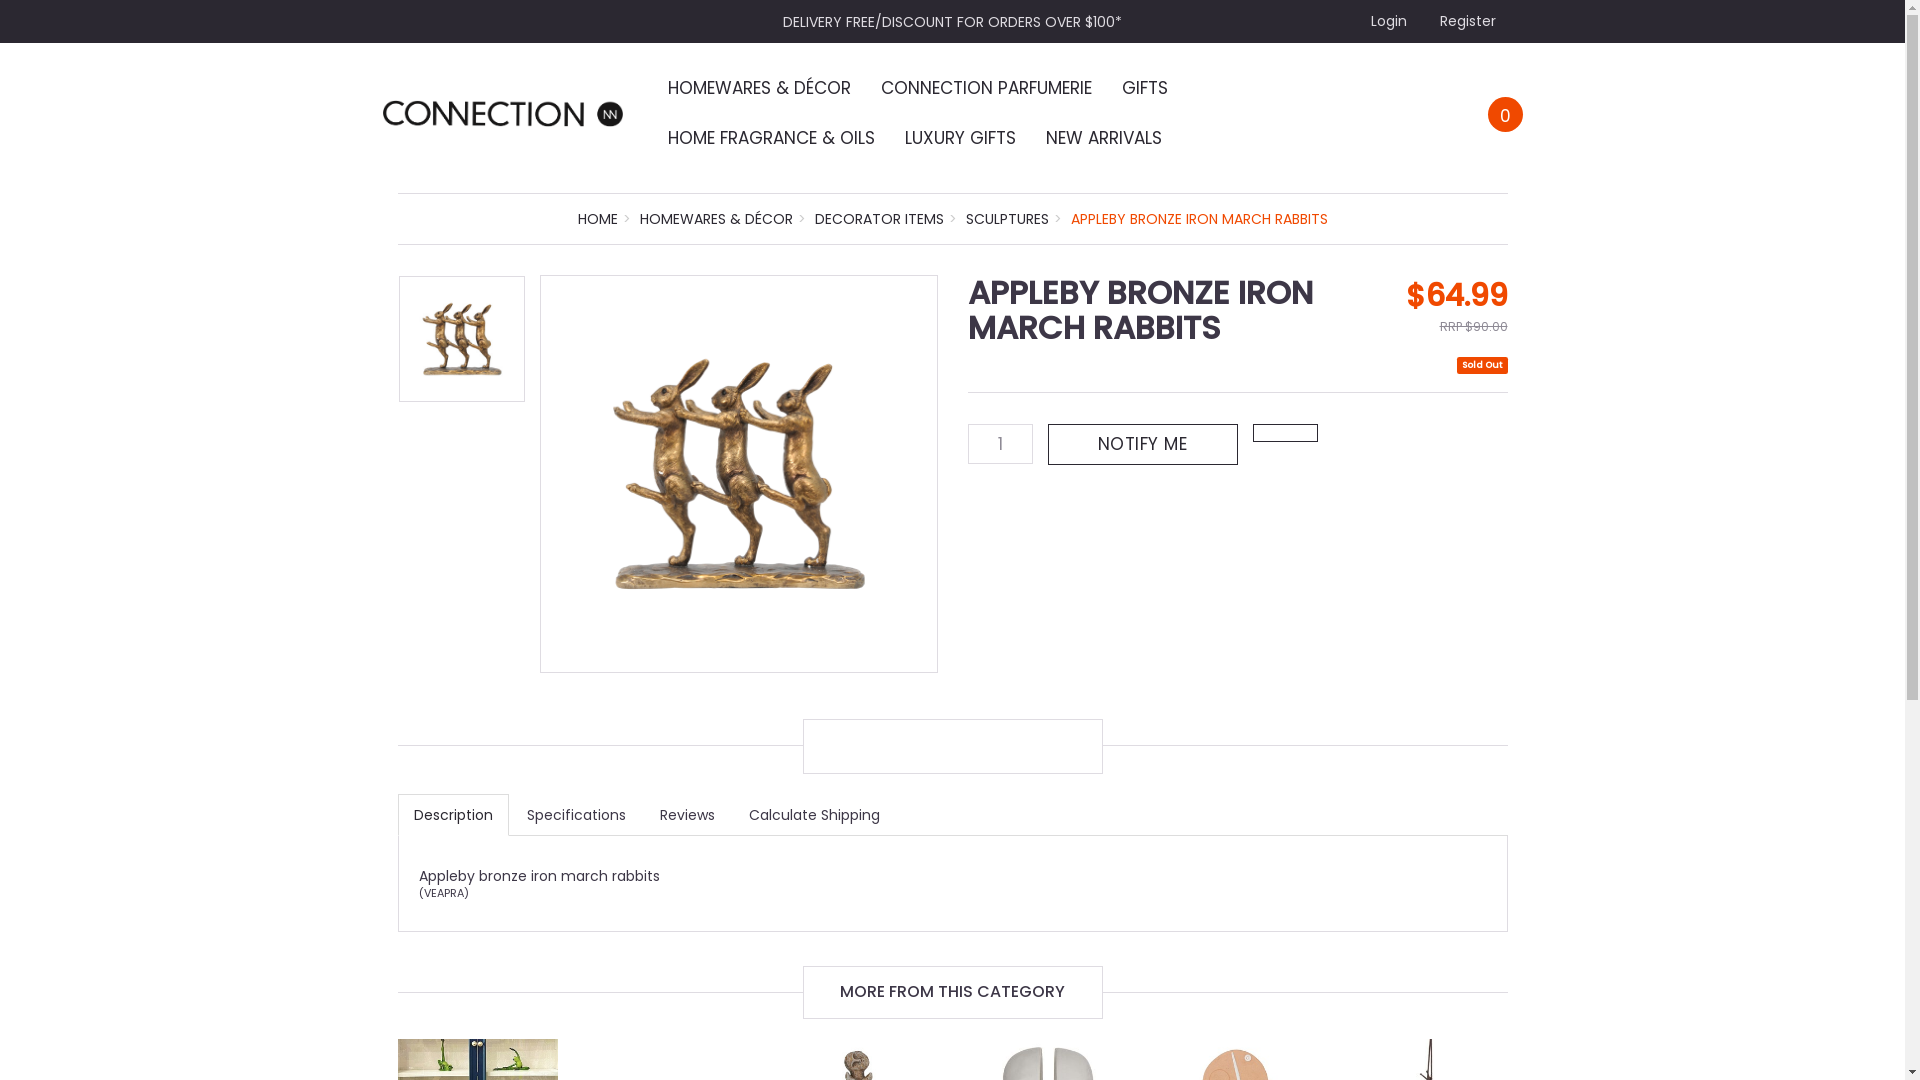  What do you see at coordinates (1386, 20) in the screenshot?
I see `Login` at bounding box center [1386, 20].